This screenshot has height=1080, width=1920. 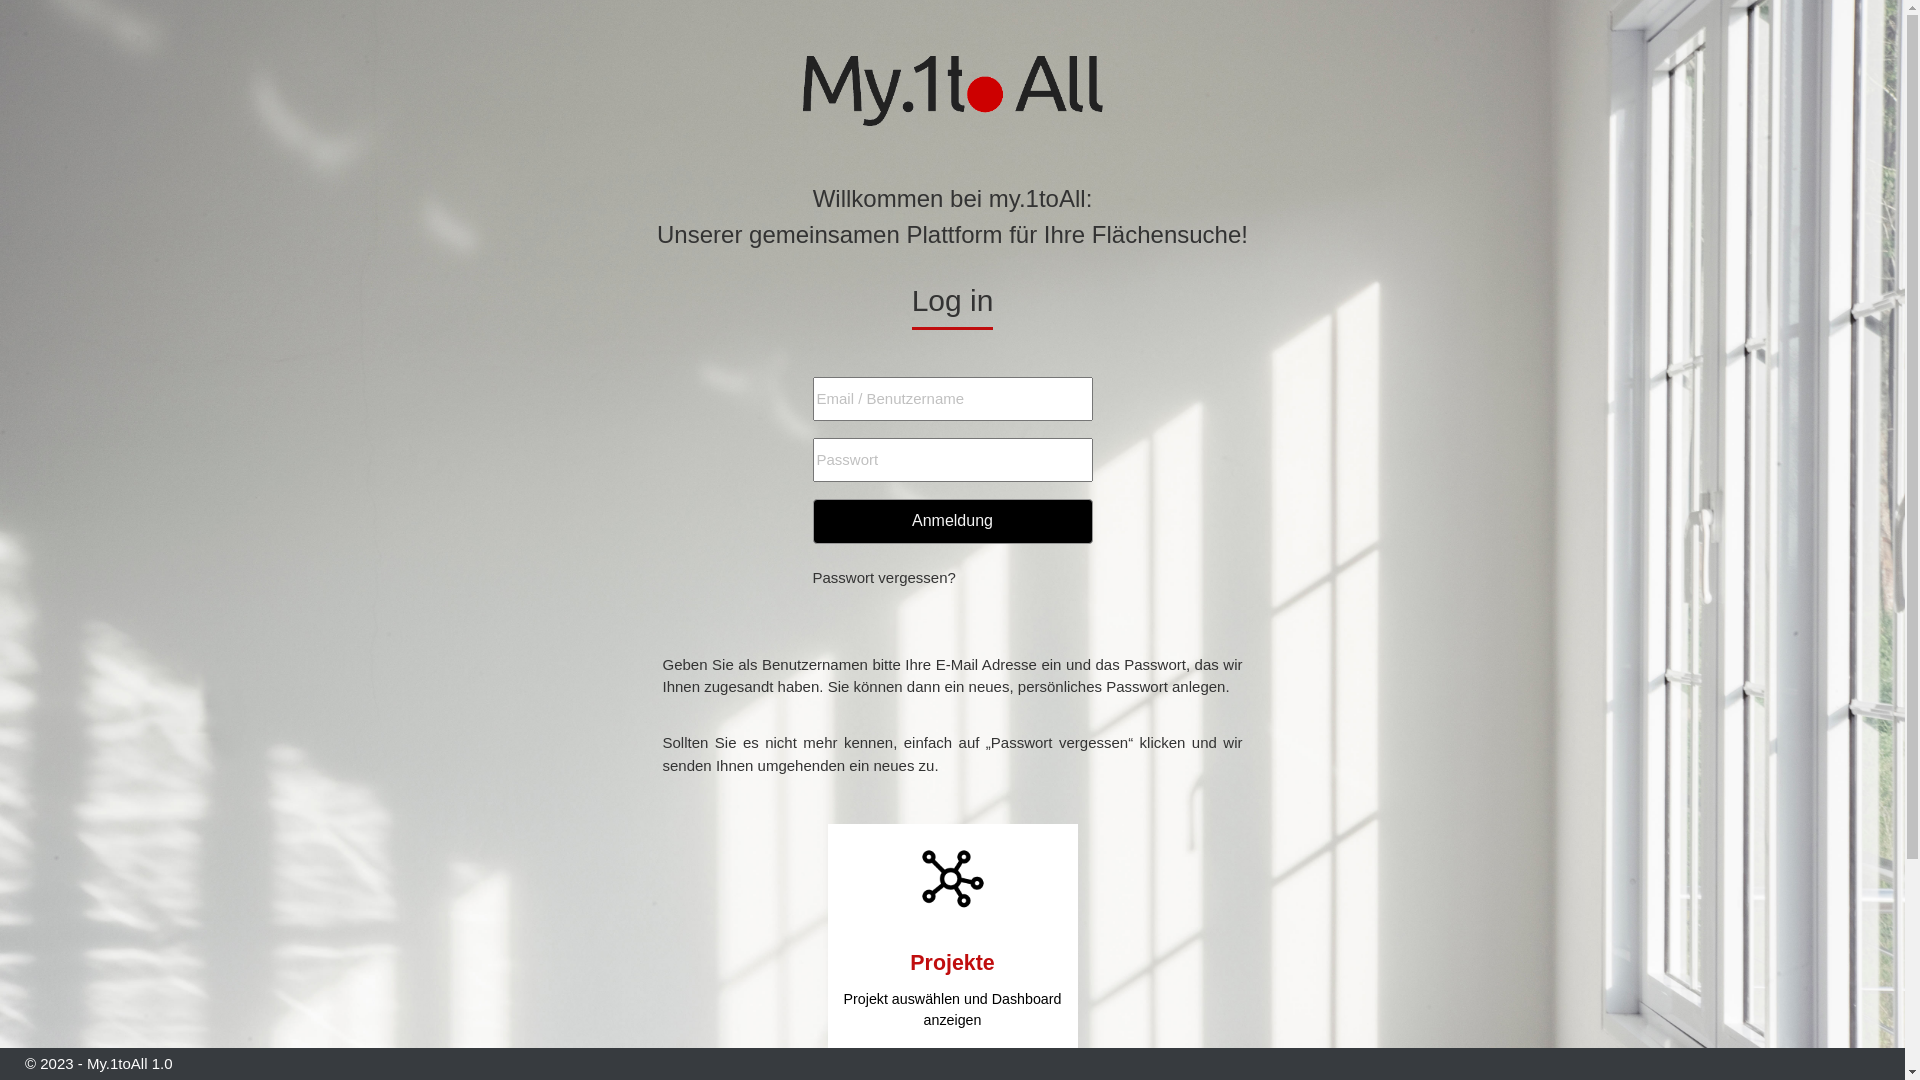 What do you see at coordinates (884, 578) in the screenshot?
I see `Passwort vergessen?` at bounding box center [884, 578].